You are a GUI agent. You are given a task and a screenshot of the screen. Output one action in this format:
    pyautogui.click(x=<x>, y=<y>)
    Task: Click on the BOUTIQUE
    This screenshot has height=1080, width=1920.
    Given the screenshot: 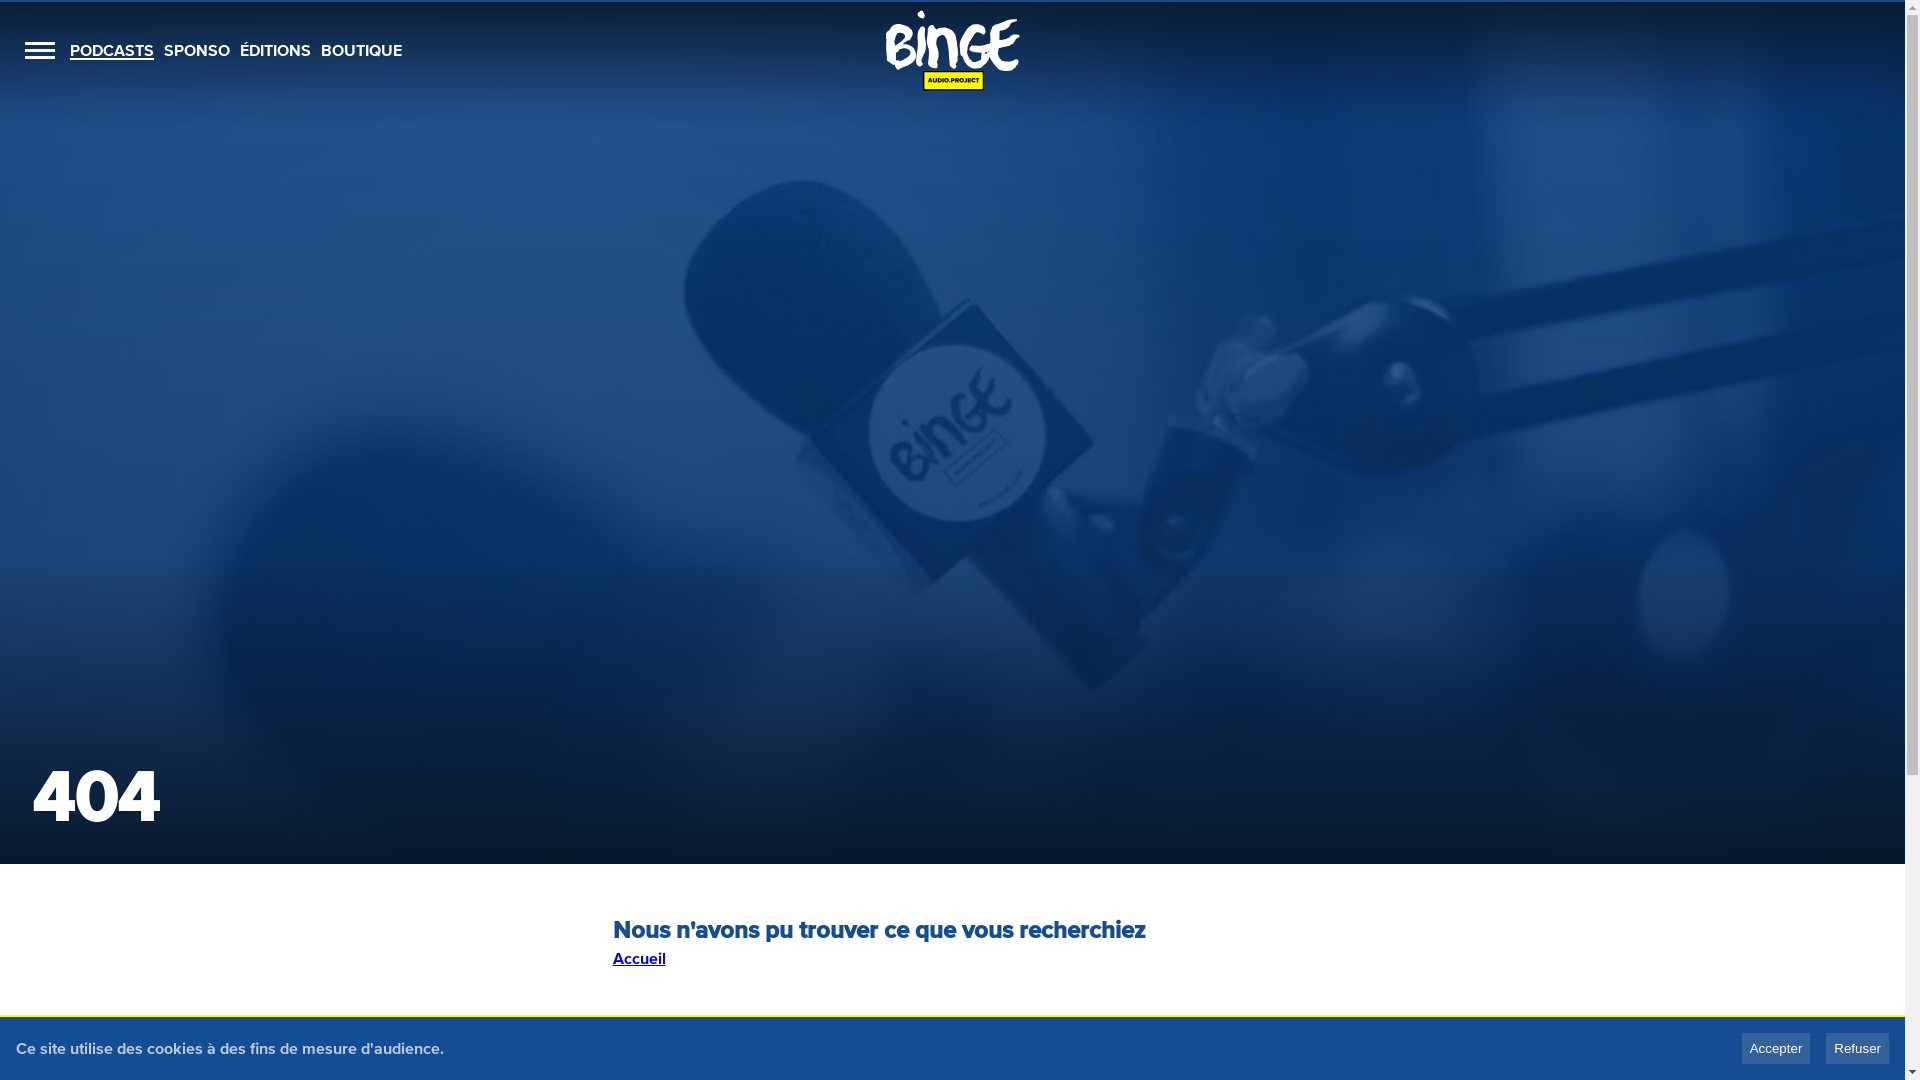 What is the action you would take?
    pyautogui.click(x=362, y=50)
    